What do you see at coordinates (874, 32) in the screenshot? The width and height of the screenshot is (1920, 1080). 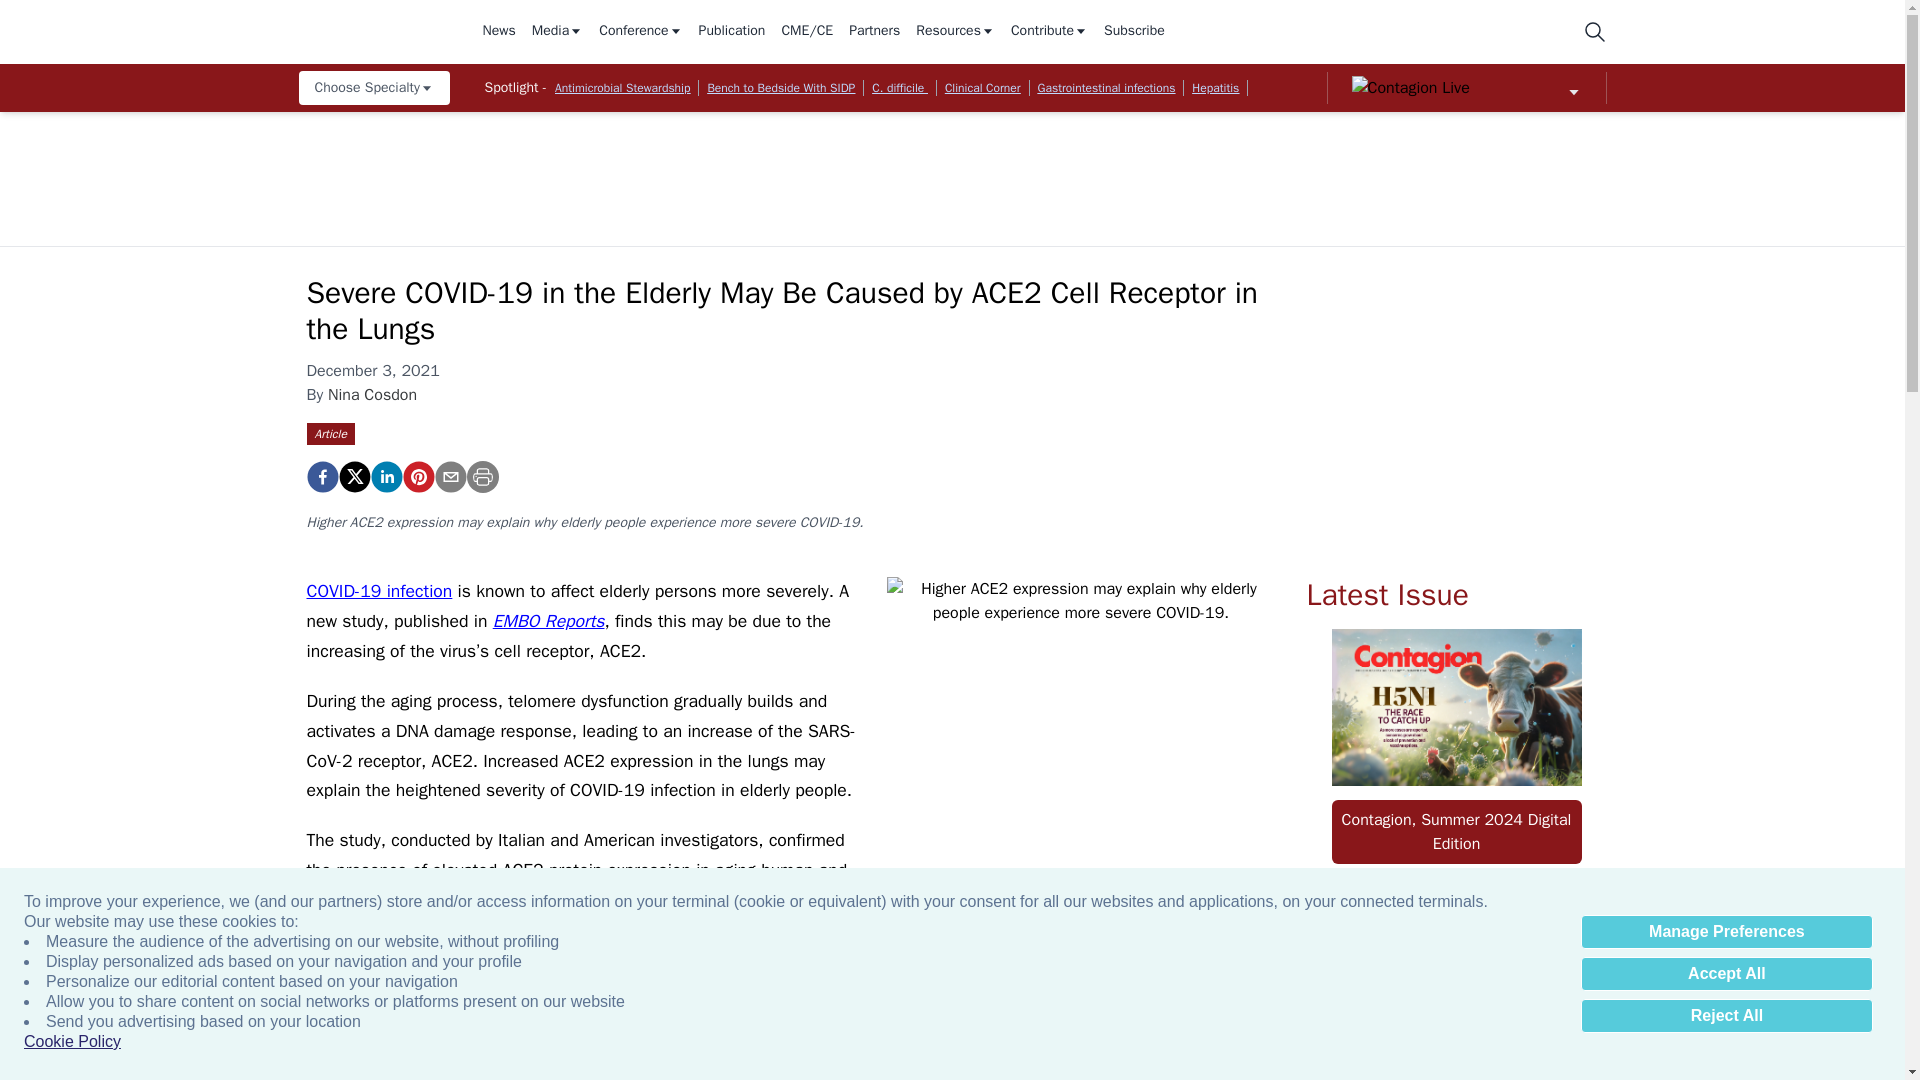 I see `Partners` at bounding box center [874, 32].